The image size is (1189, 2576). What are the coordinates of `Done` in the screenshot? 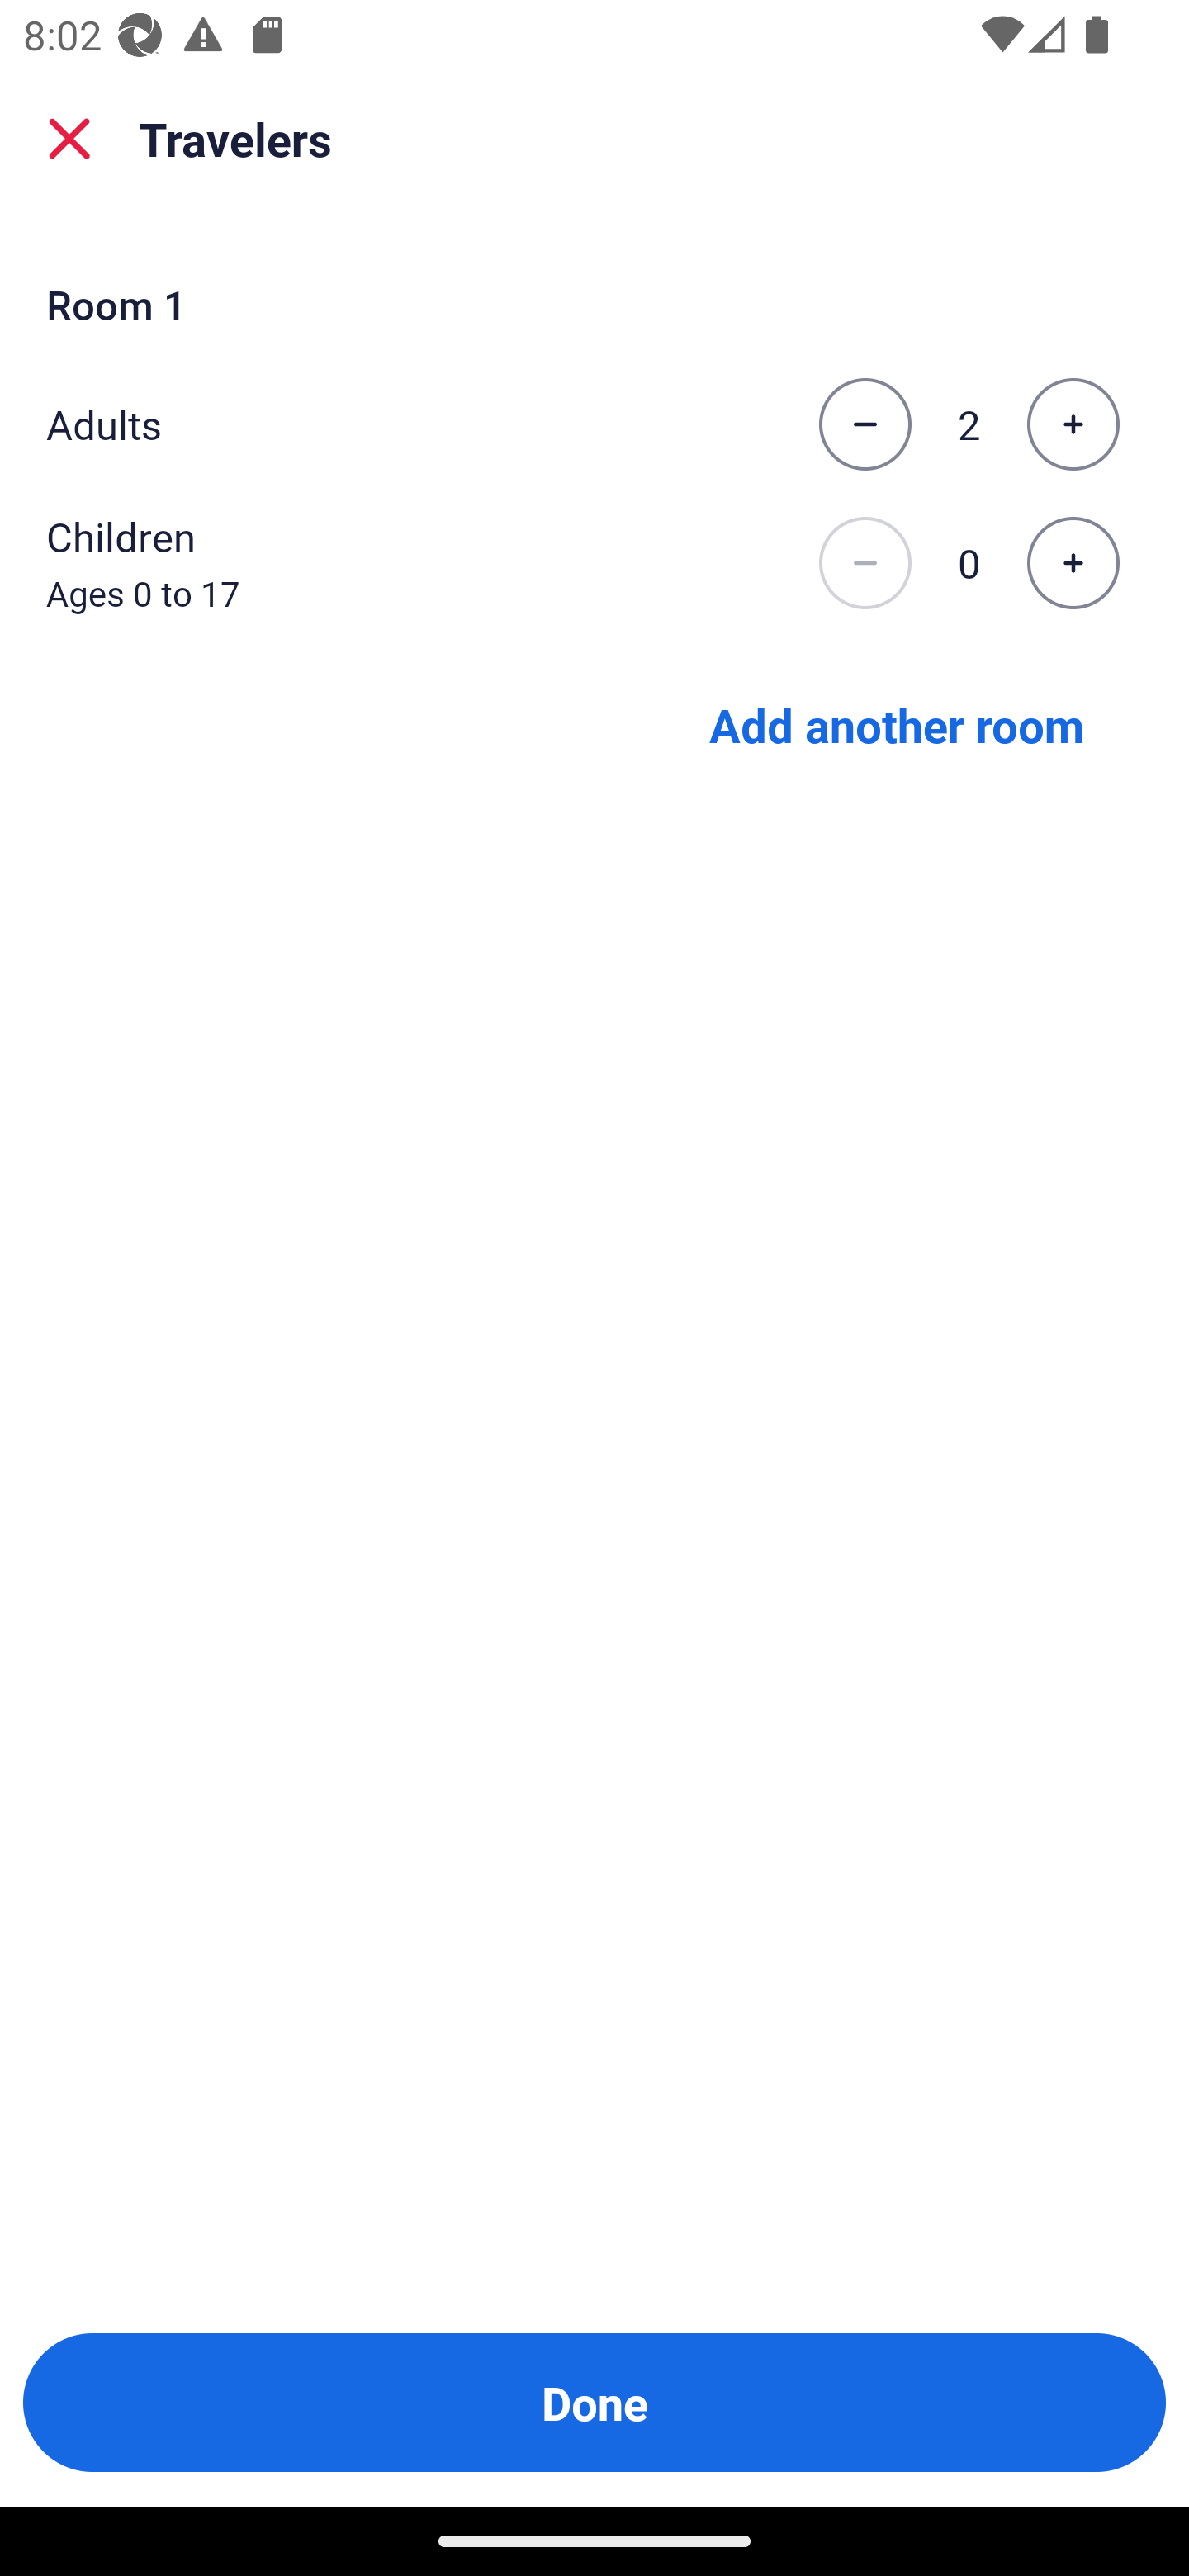 It's located at (594, 2403).